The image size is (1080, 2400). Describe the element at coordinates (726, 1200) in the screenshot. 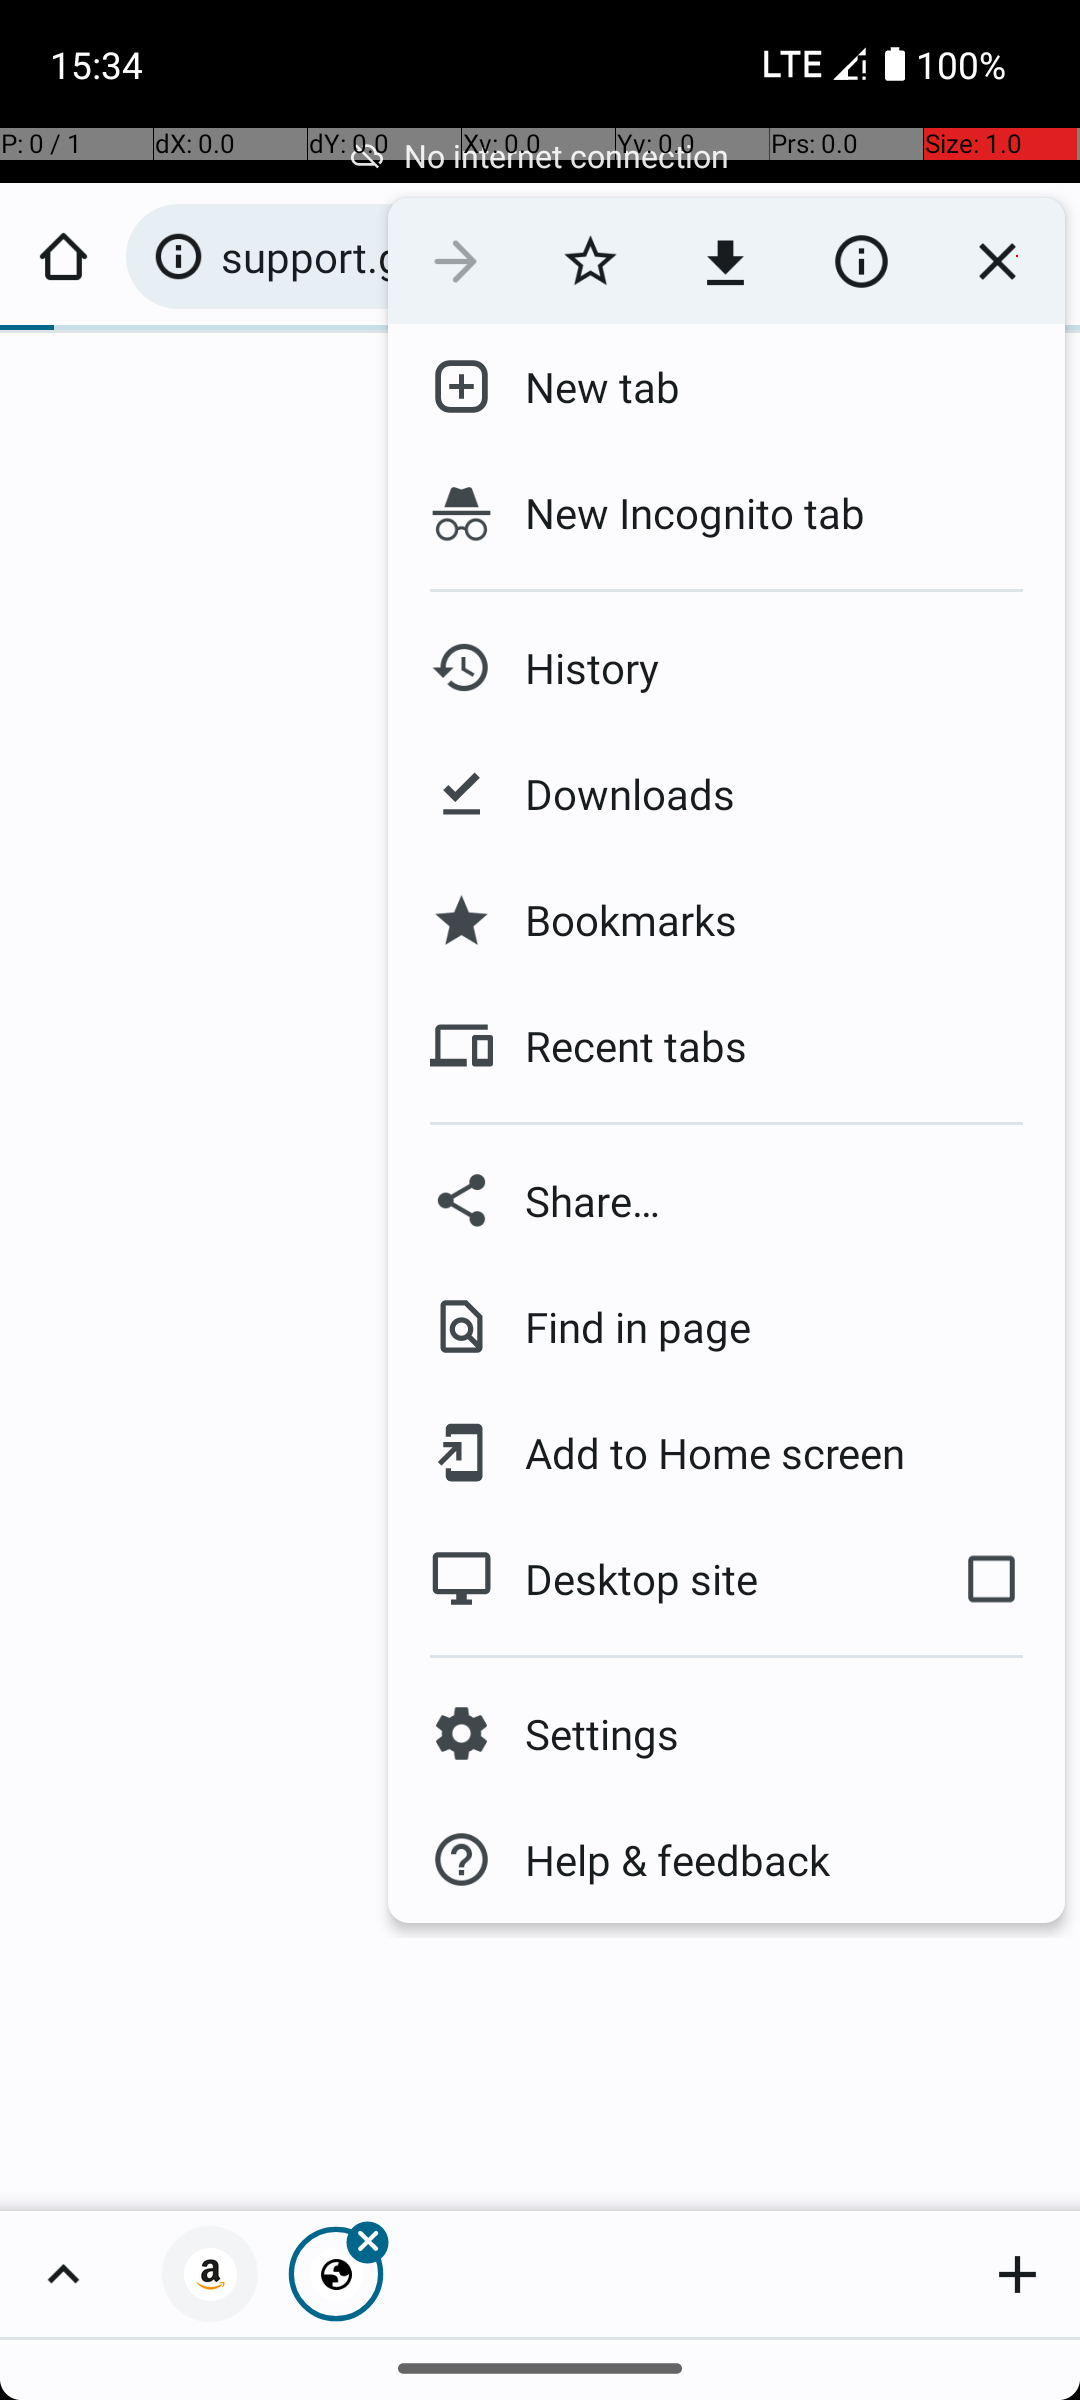

I see `Share…` at that location.